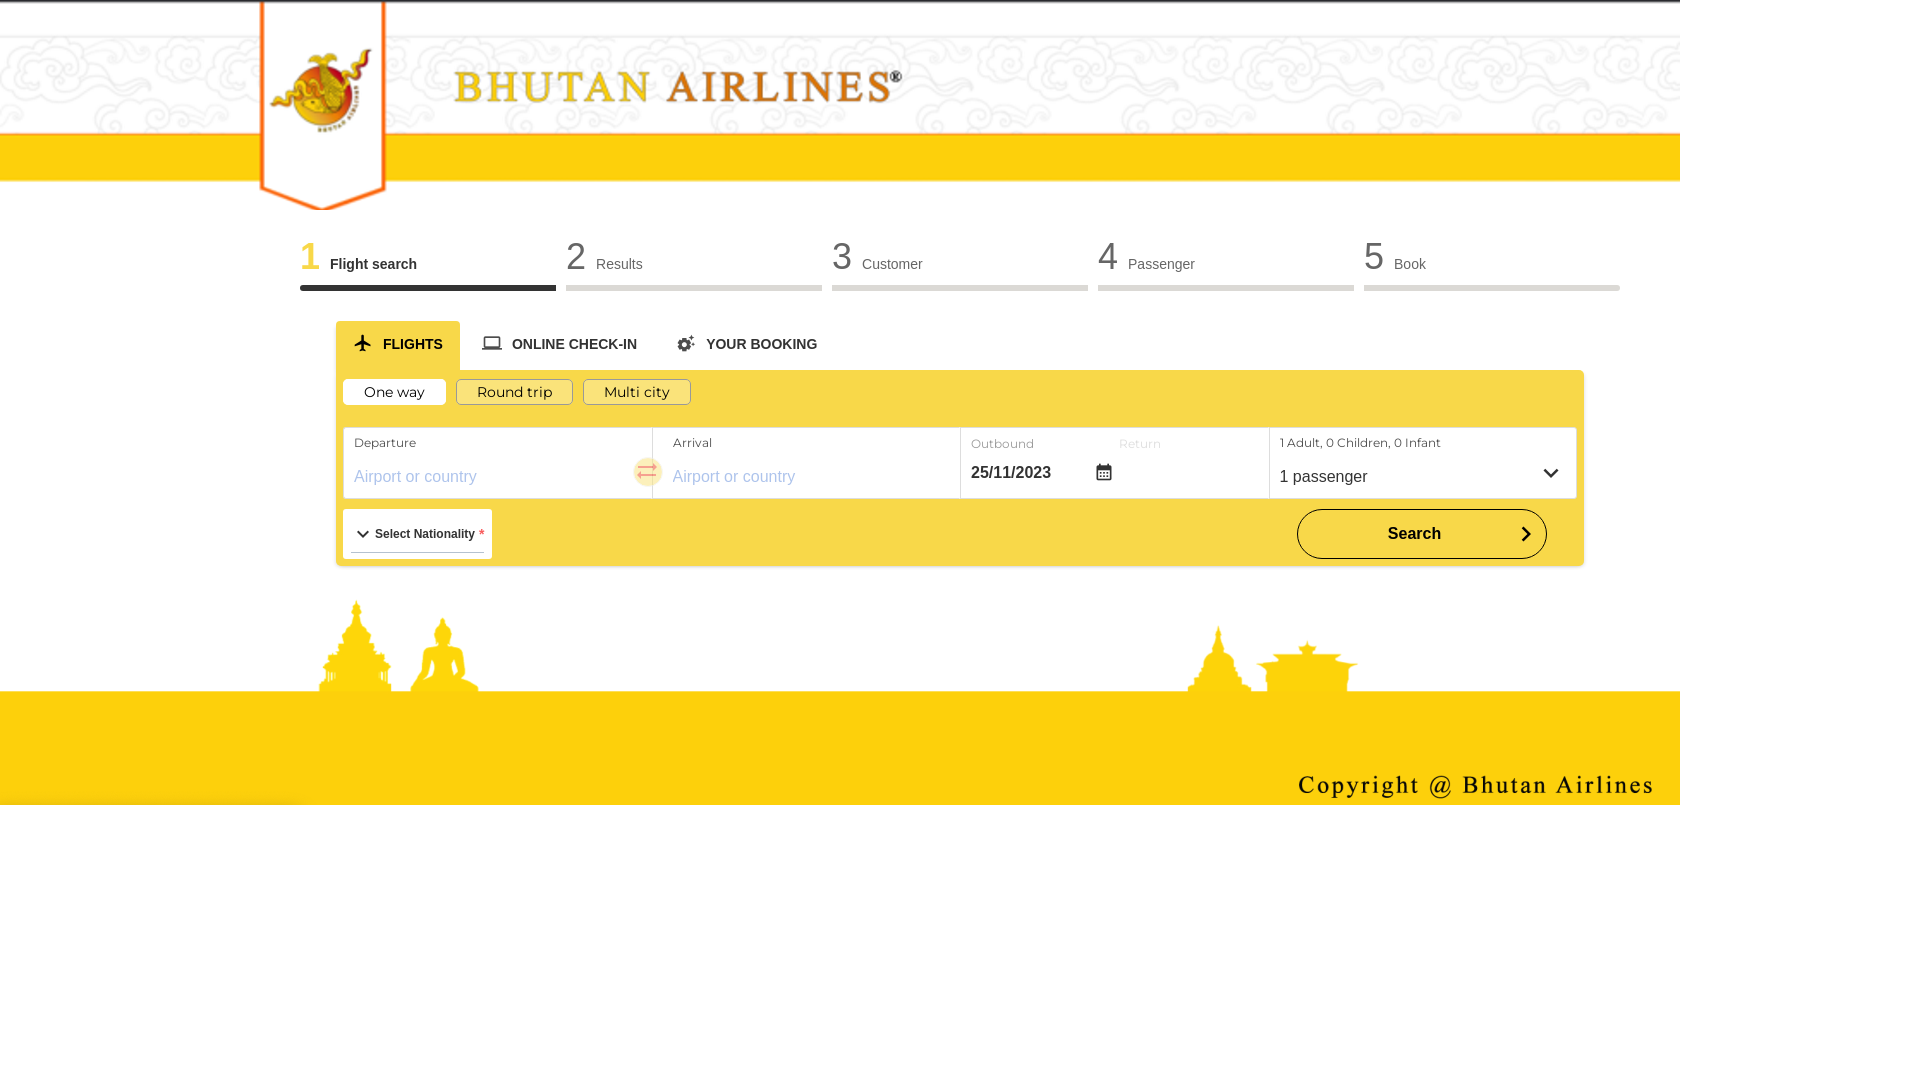 Image resolution: width=1920 pixels, height=1080 pixels. Describe the element at coordinates (1422, 534) in the screenshot. I see `Search` at that location.